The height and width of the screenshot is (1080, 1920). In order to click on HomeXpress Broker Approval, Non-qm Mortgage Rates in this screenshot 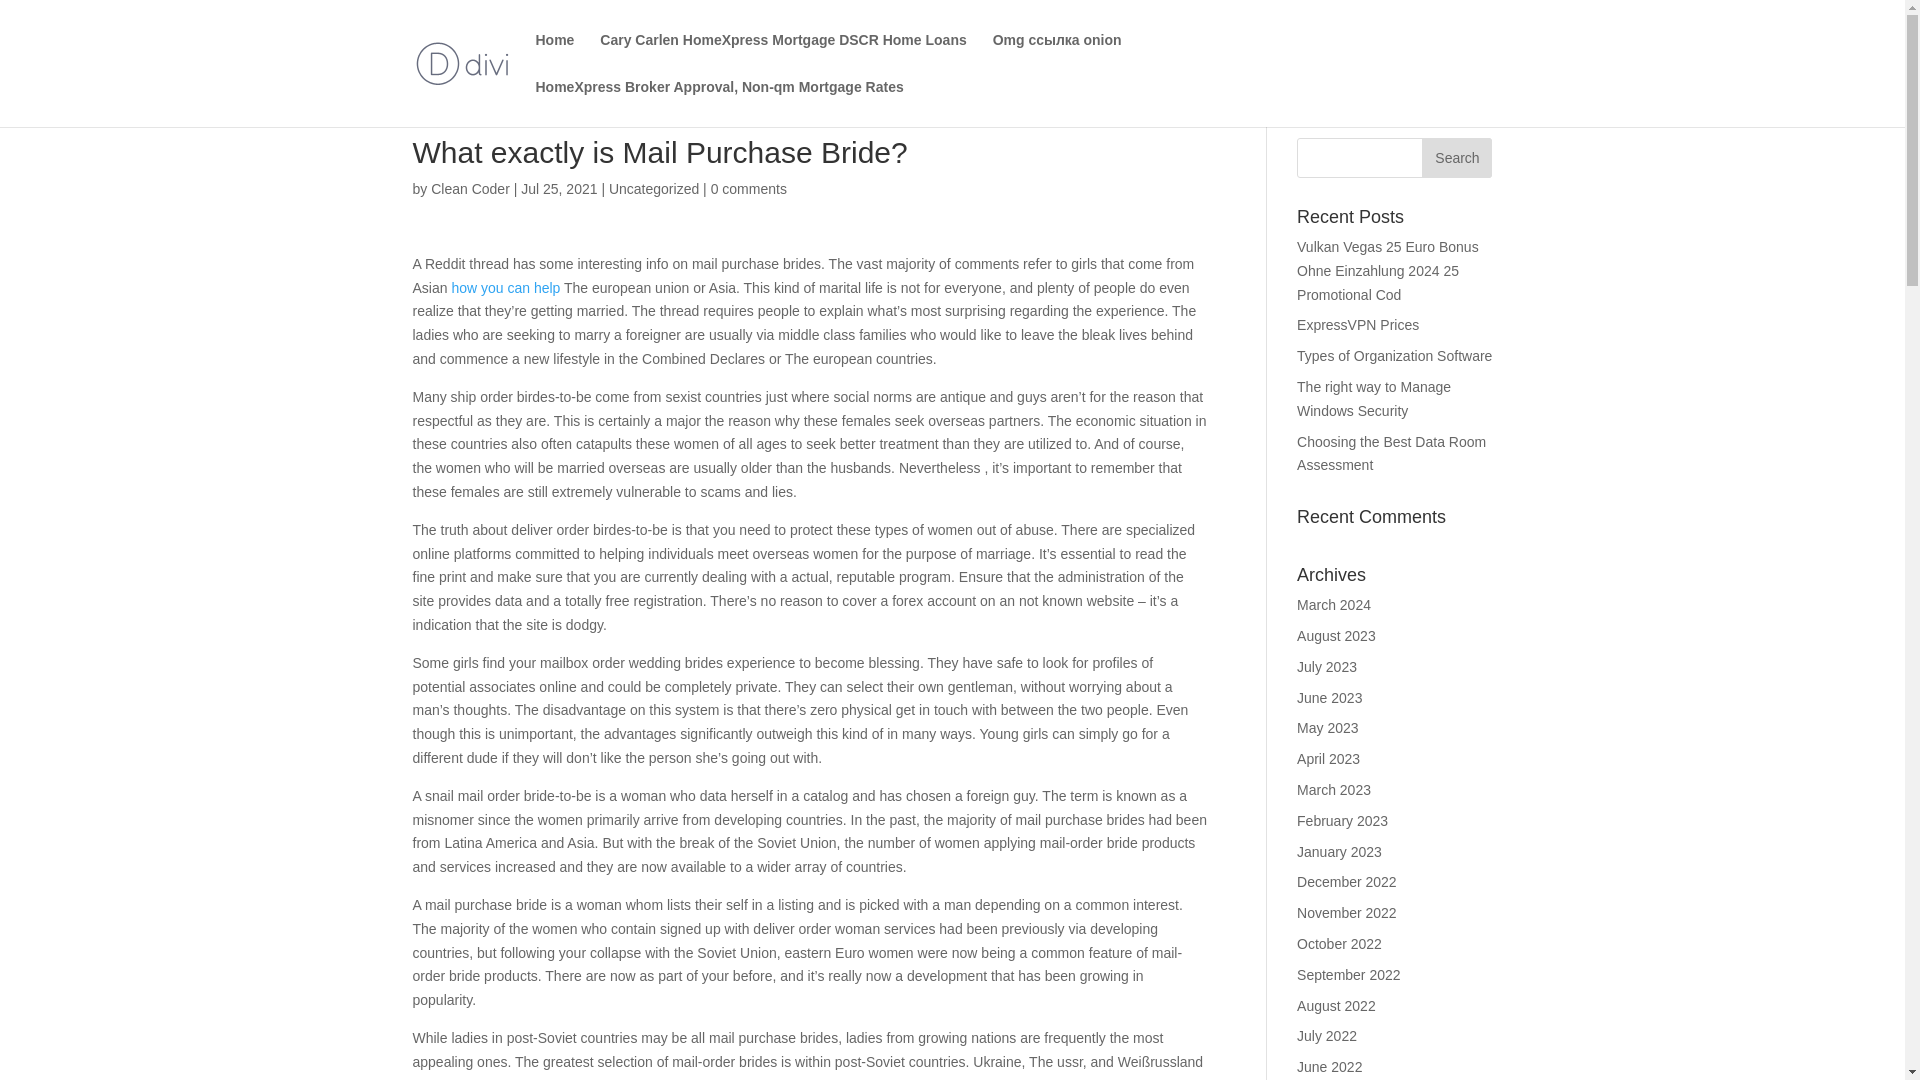, I will do `click(720, 103)`.